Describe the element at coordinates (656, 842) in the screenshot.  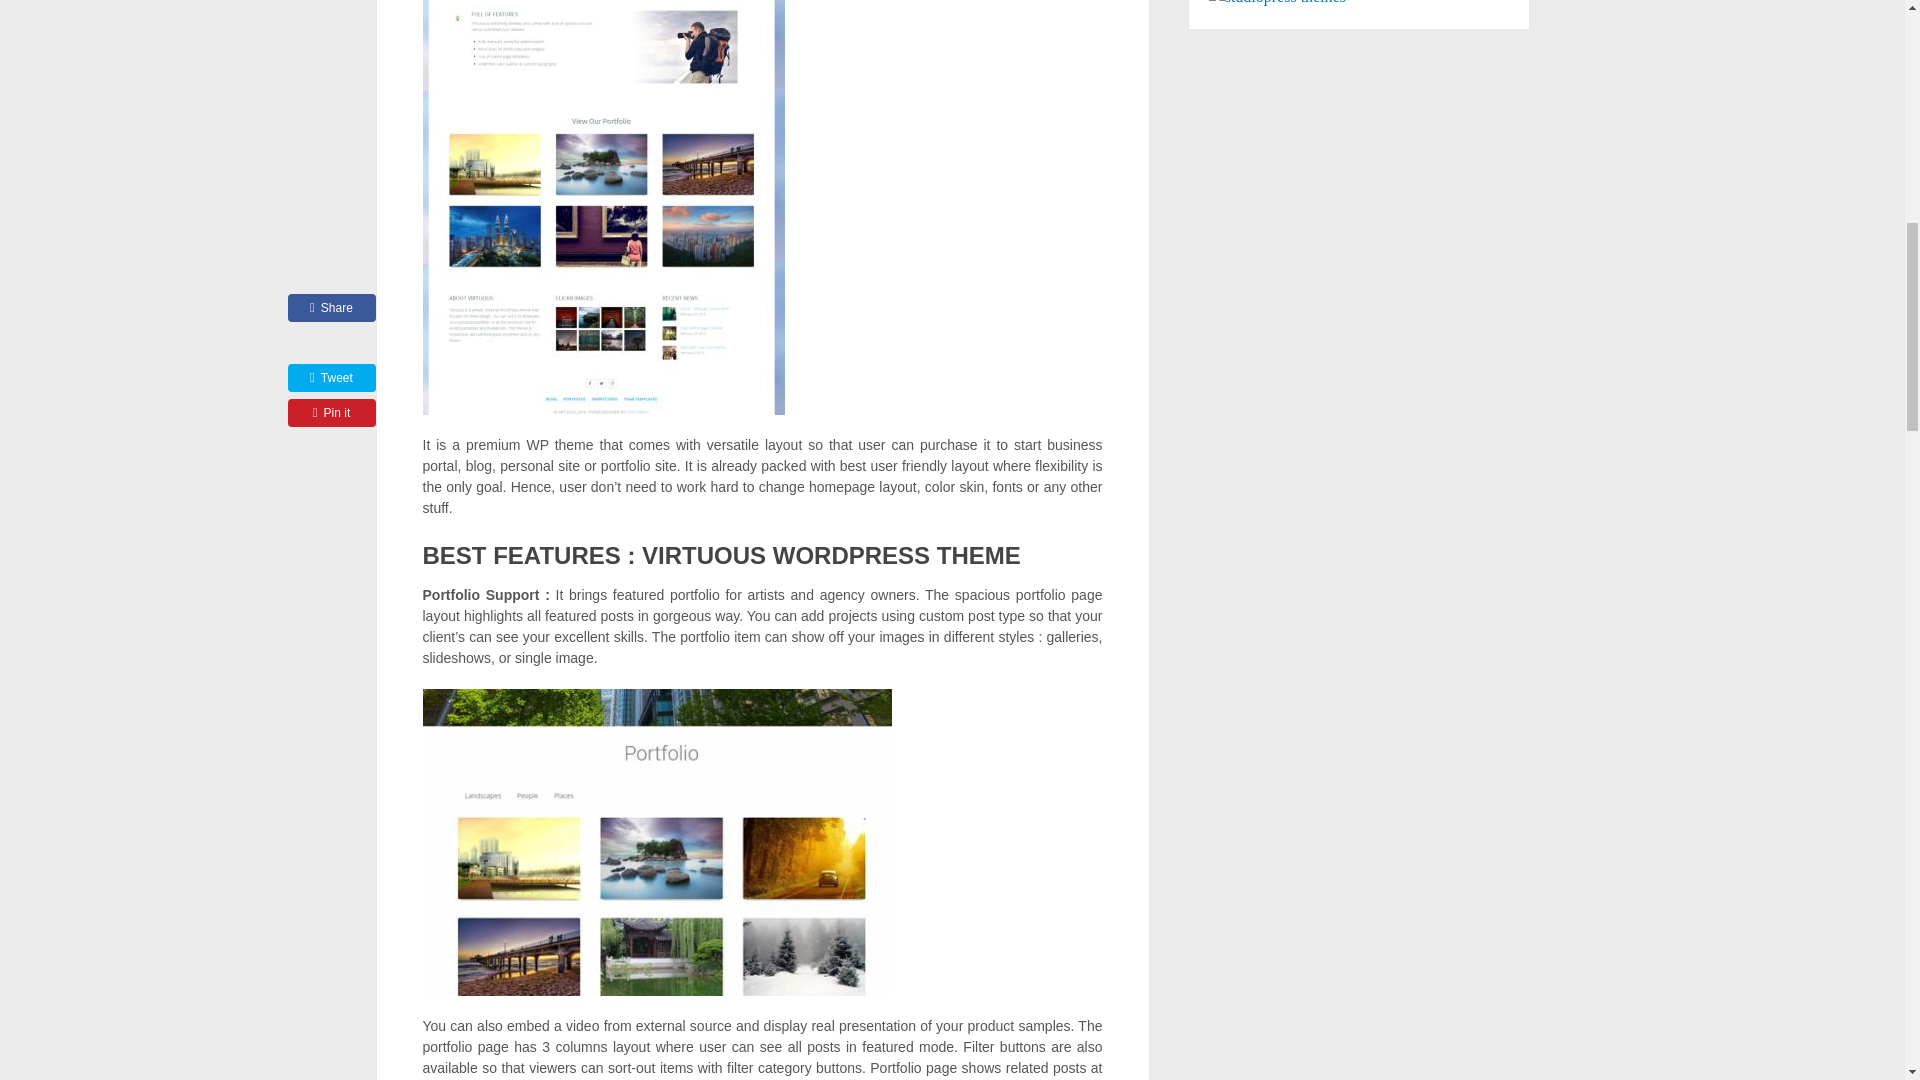
I see `Virtuous WordPress Portfolio Theme : CPOThemes` at that location.